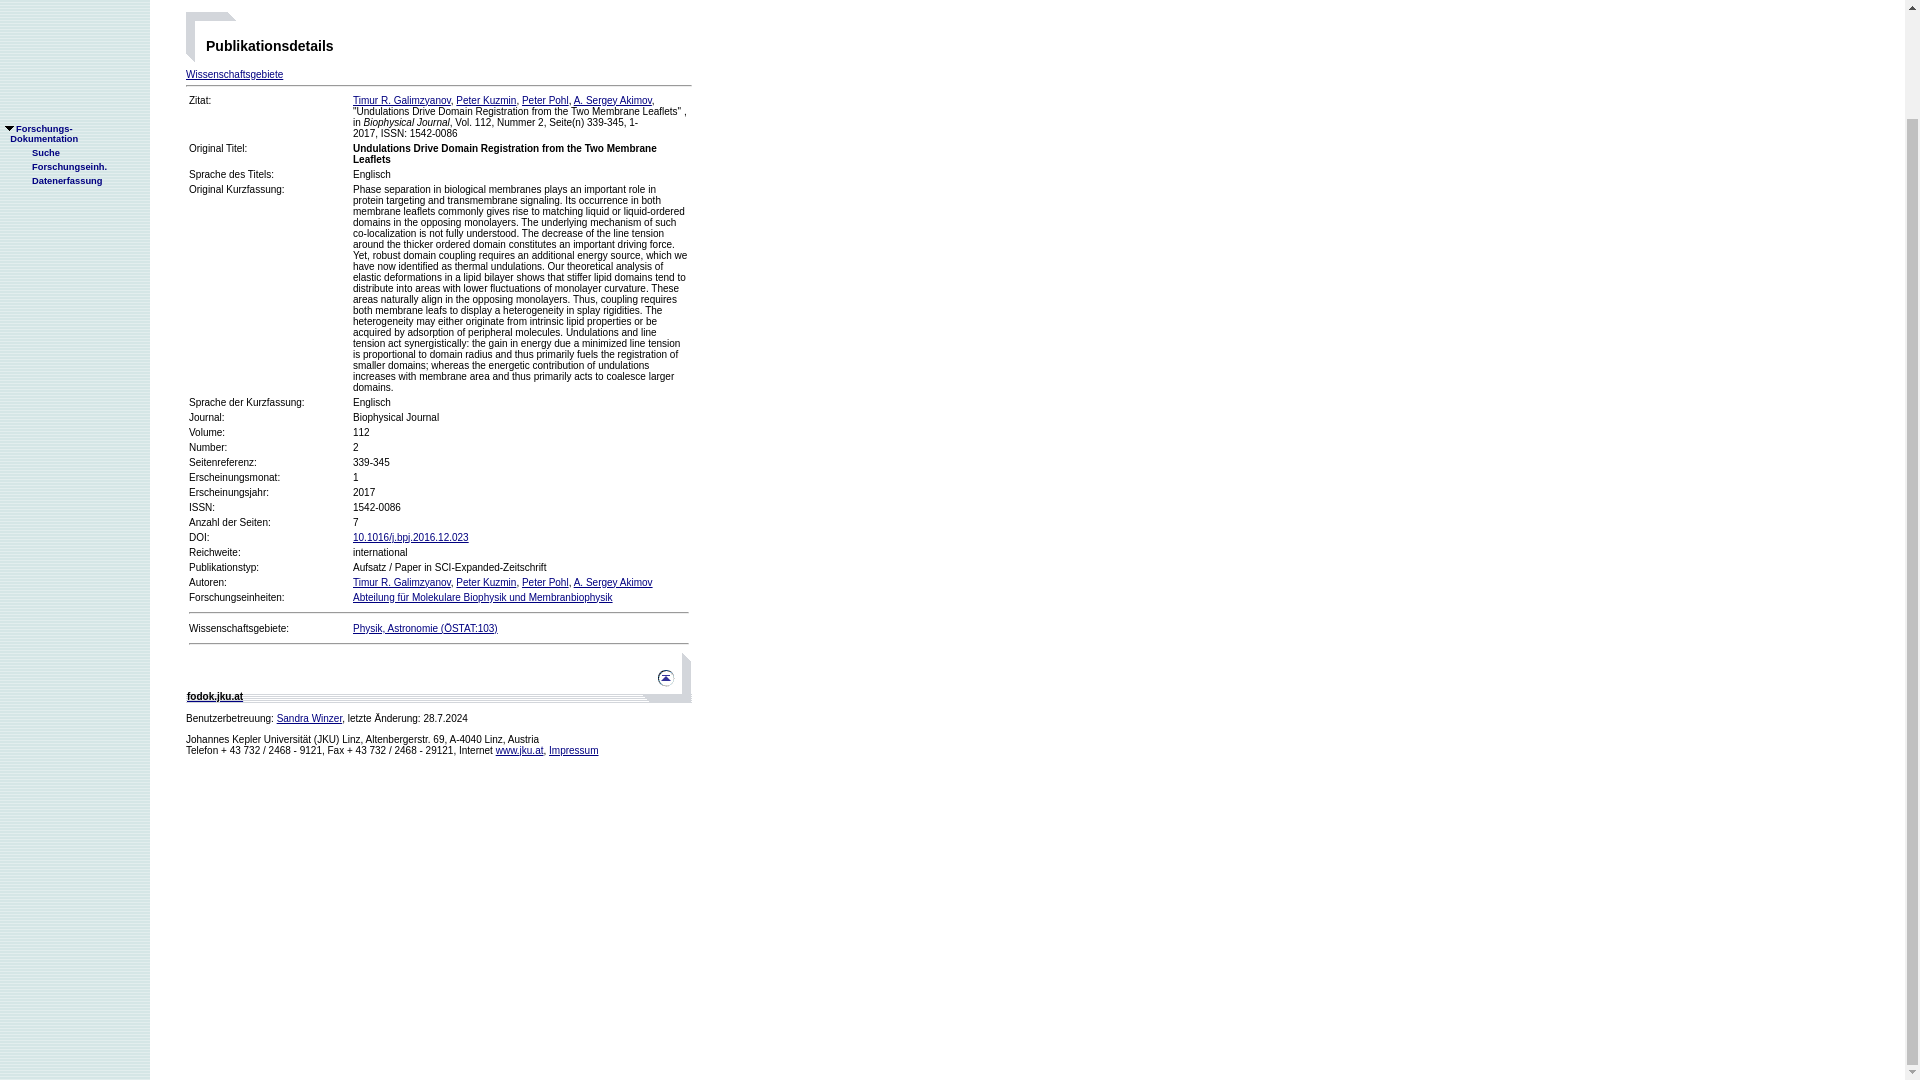 This screenshot has height=1080, width=1920. Describe the element at coordinates (402, 100) in the screenshot. I see `Timur R. Galimzyanov` at that location.